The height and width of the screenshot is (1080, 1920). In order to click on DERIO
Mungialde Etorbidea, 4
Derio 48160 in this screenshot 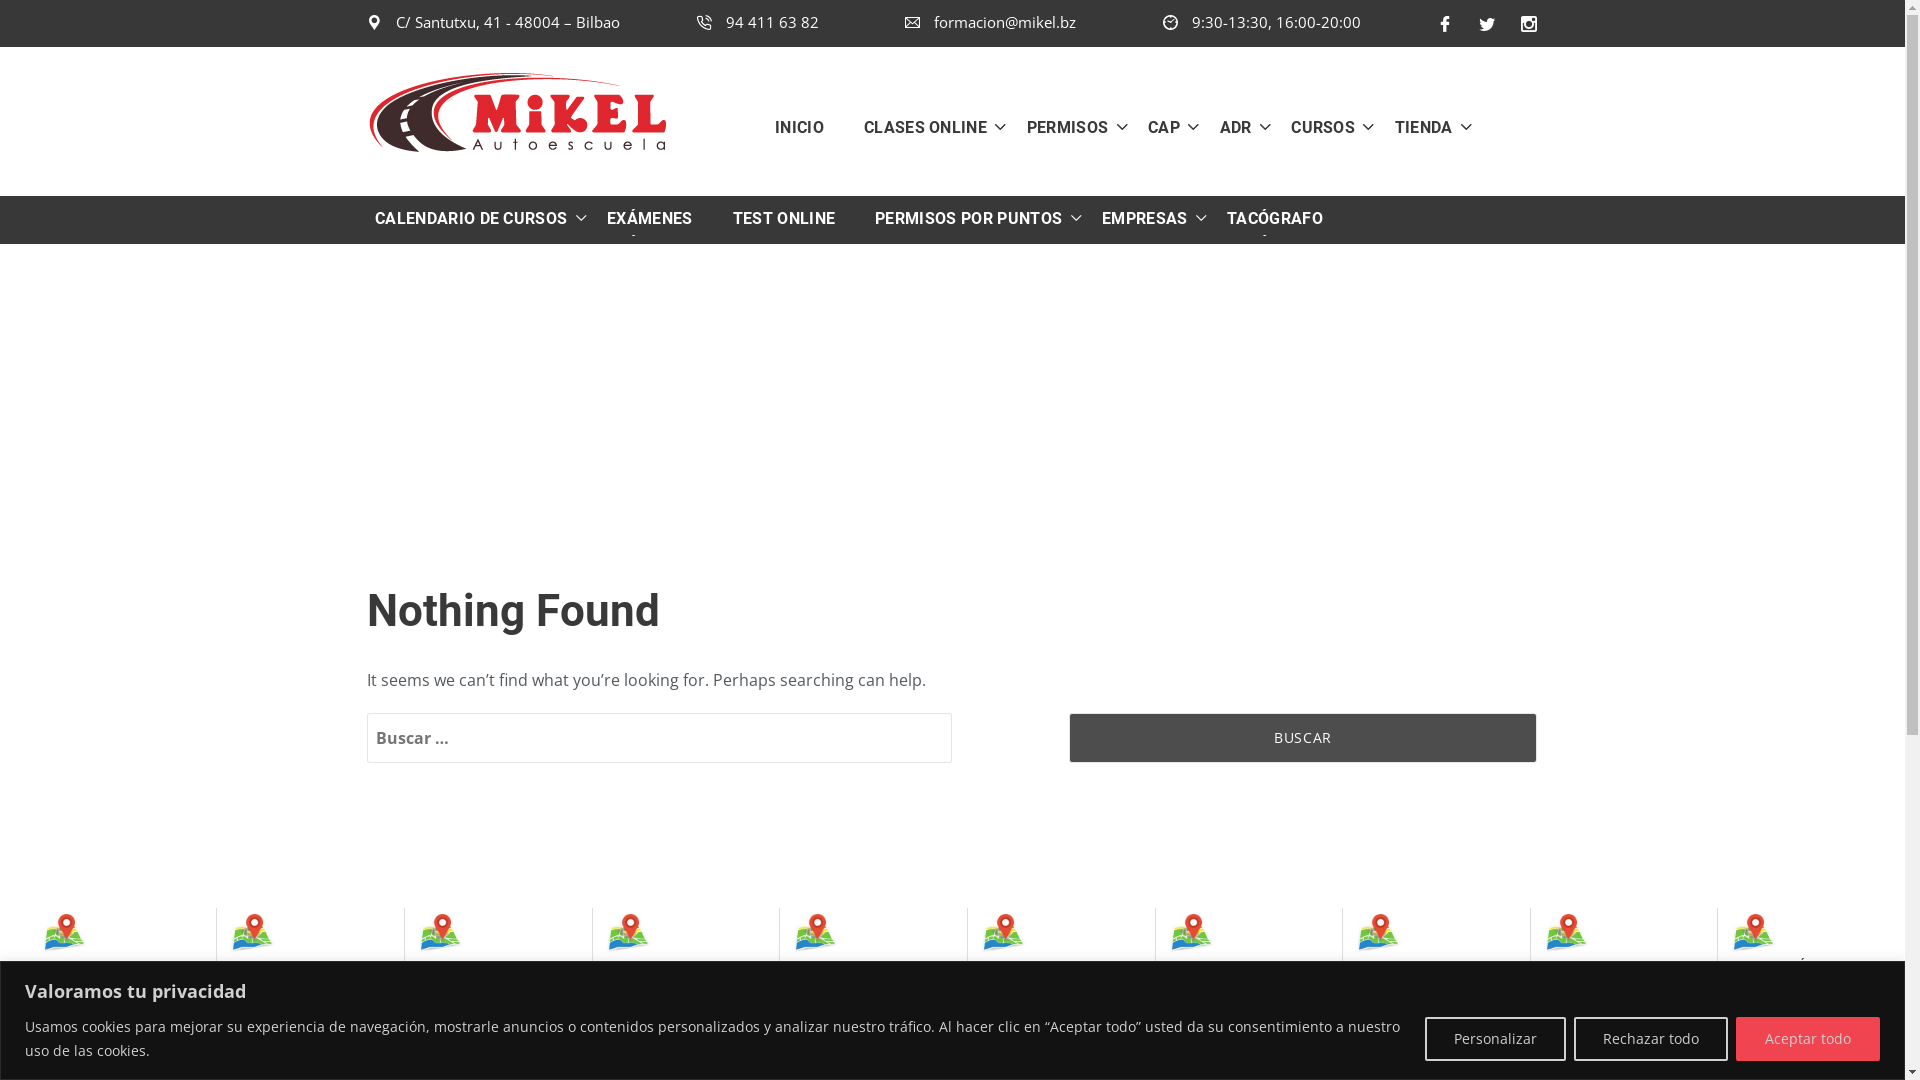, I will do `click(1610, 976)`.